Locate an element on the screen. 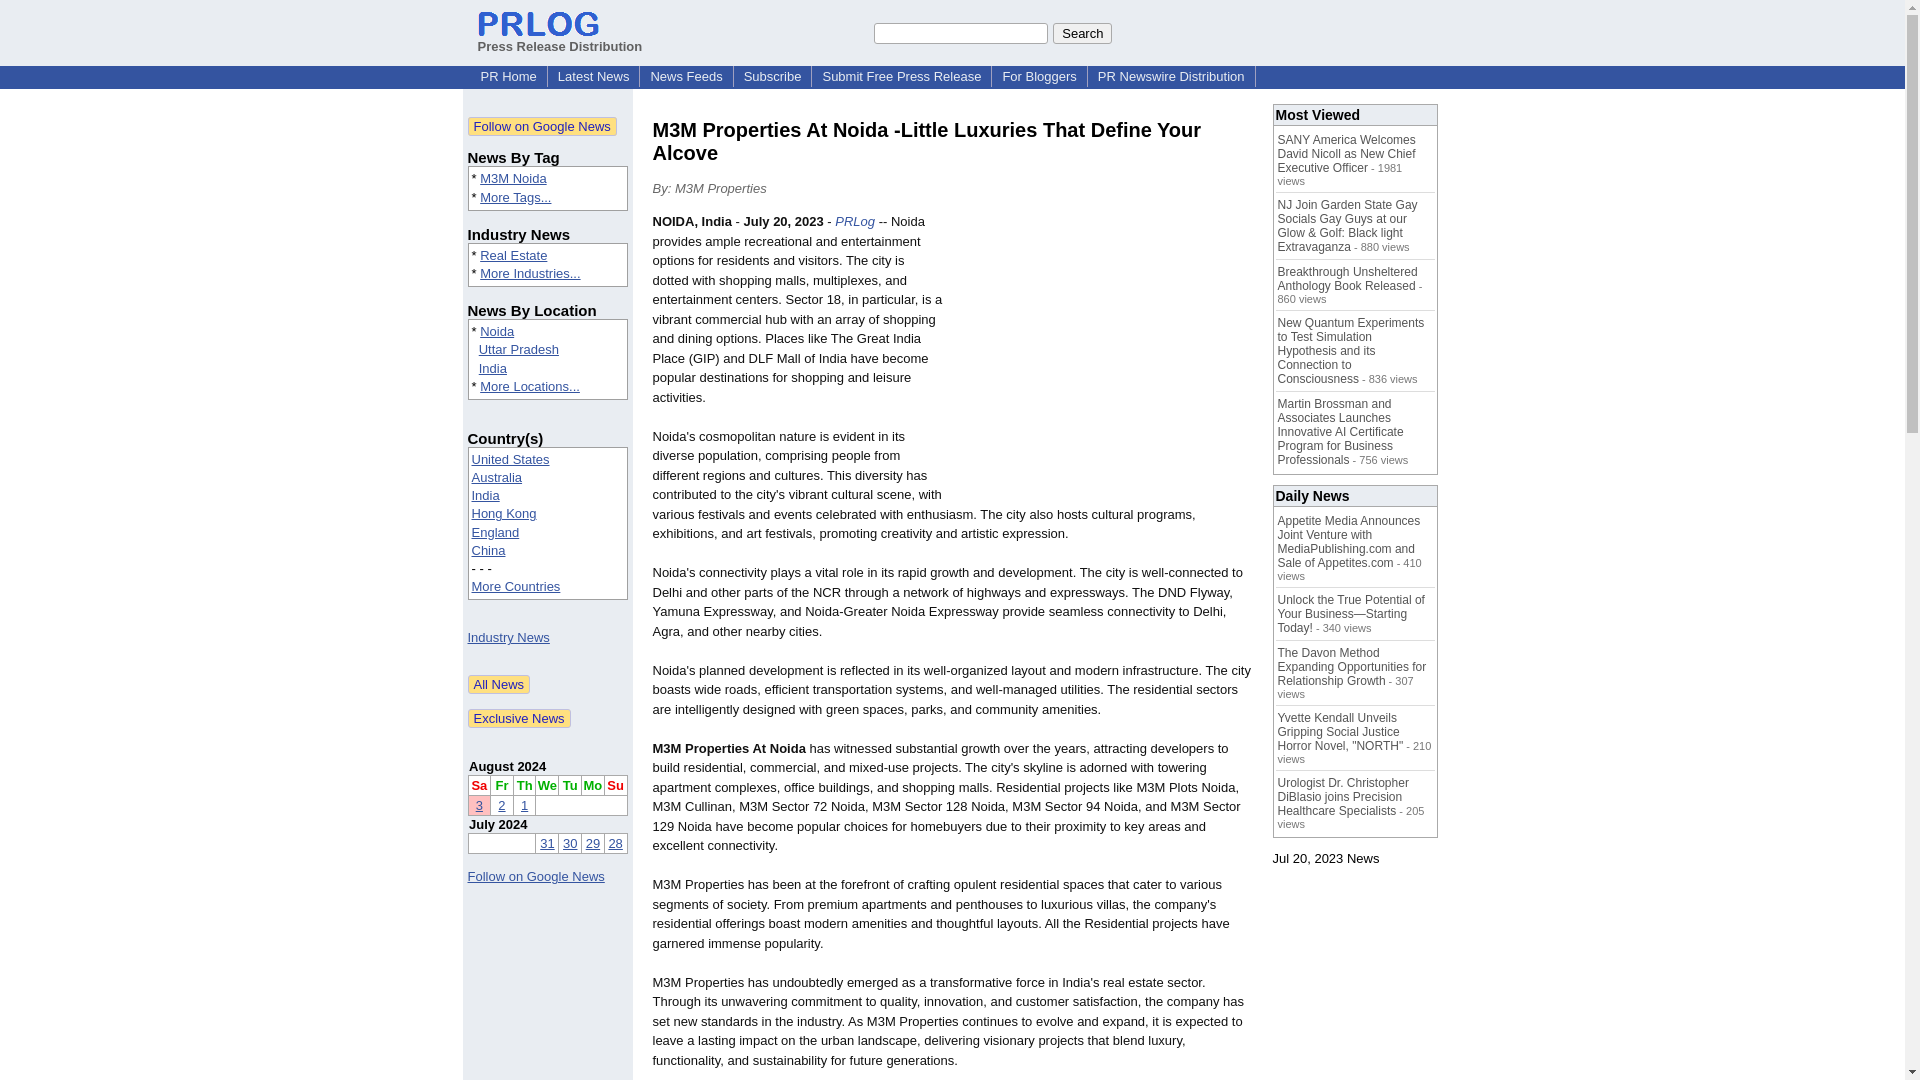 The height and width of the screenshot is (1080, 1920). England is located at coordinates (496, 532).